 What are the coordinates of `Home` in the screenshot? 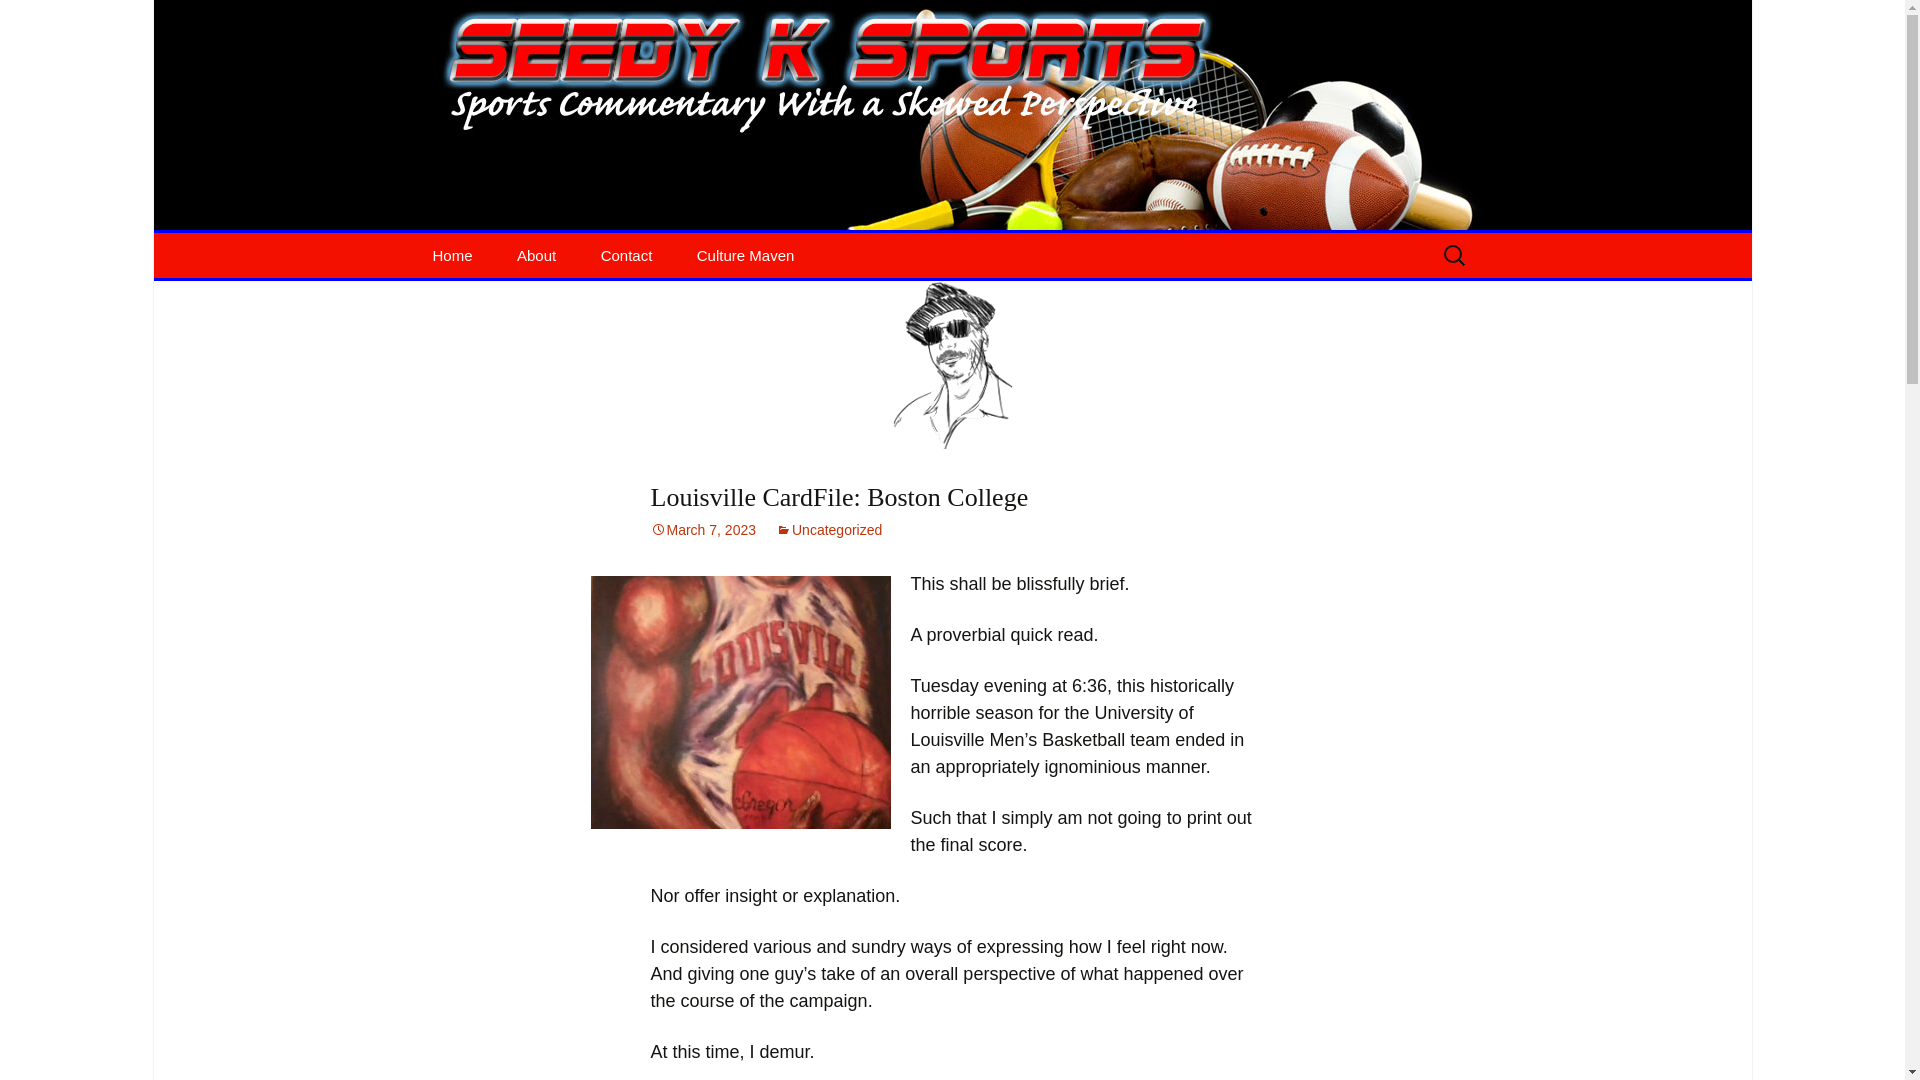 It's located at (828, 529).